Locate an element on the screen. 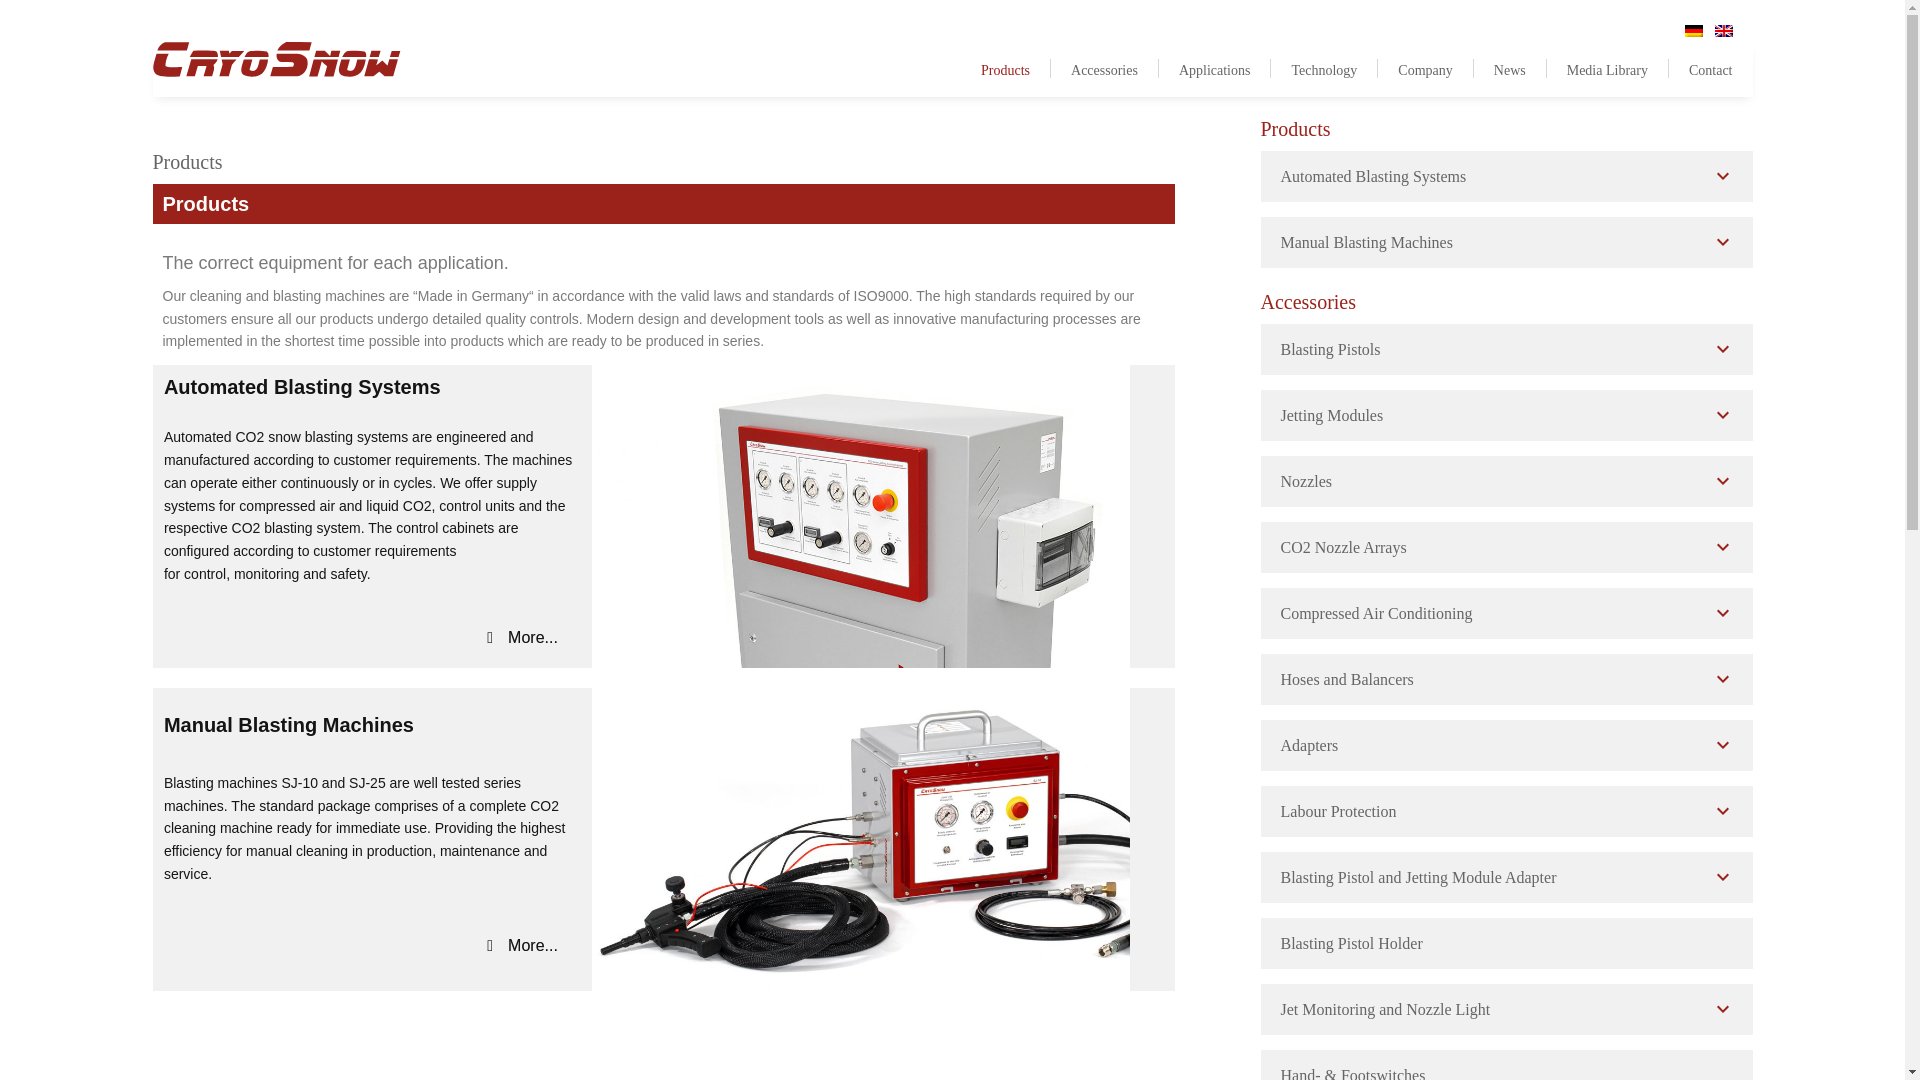 This screenshot has width=1920, height=1080. Applications is located at coordinates (1215, 68).